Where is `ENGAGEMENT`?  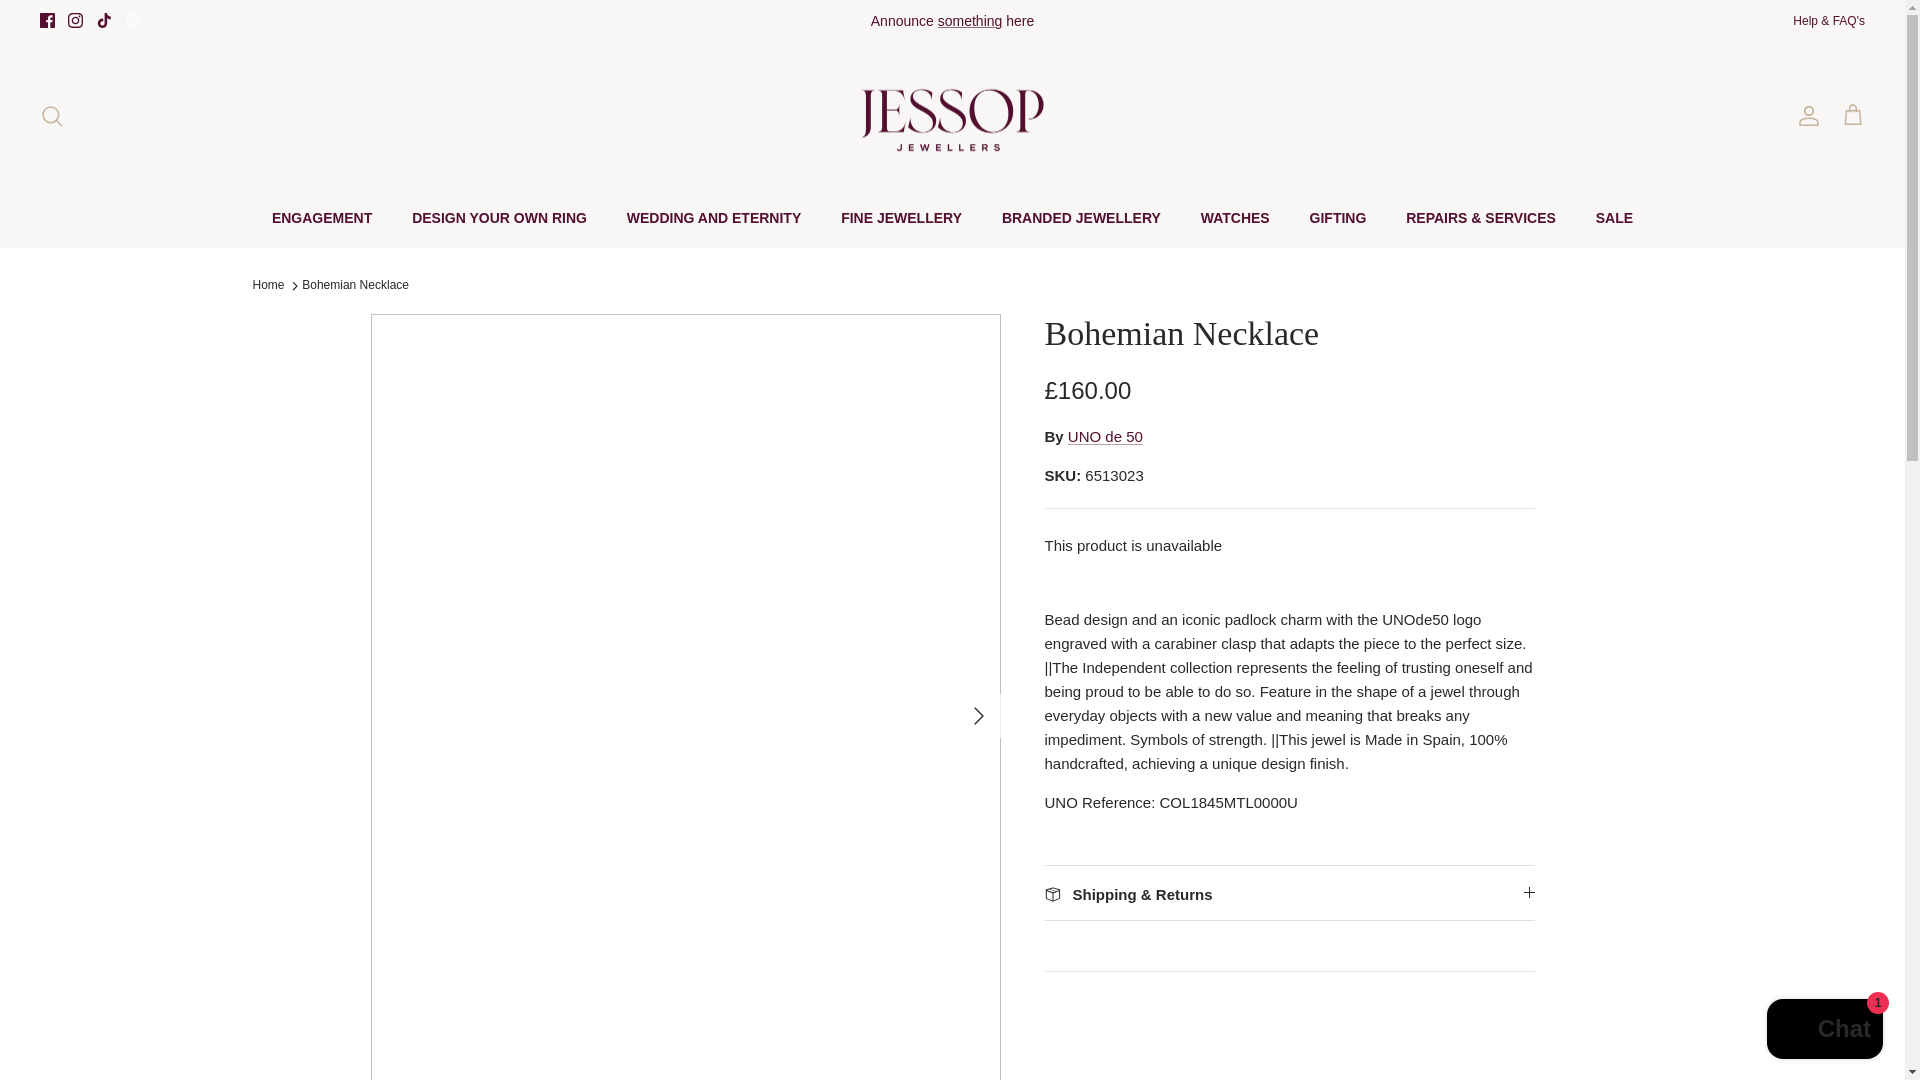
ENGAGEMENT is located at coordinates (321, 218).